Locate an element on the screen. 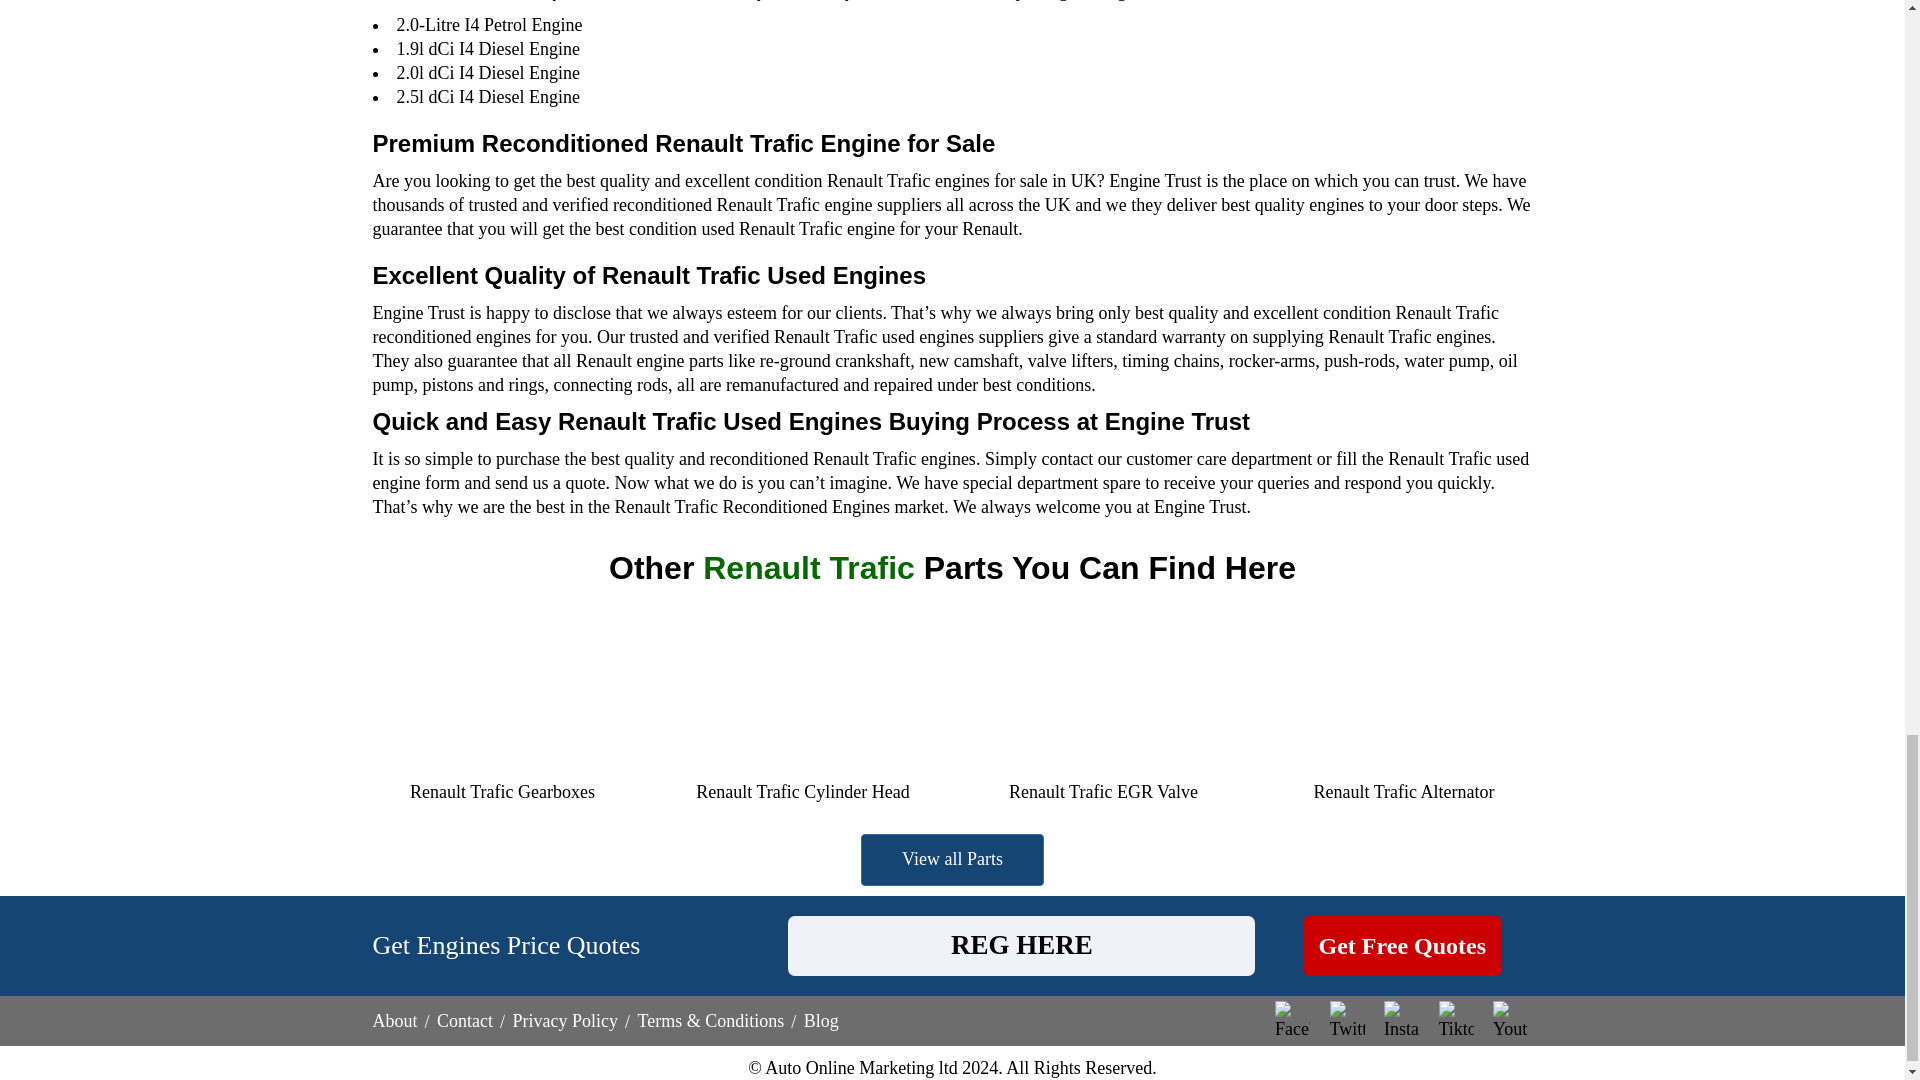 The image size is (1920, 1080). Blog is located at coordinates (822, 1020).